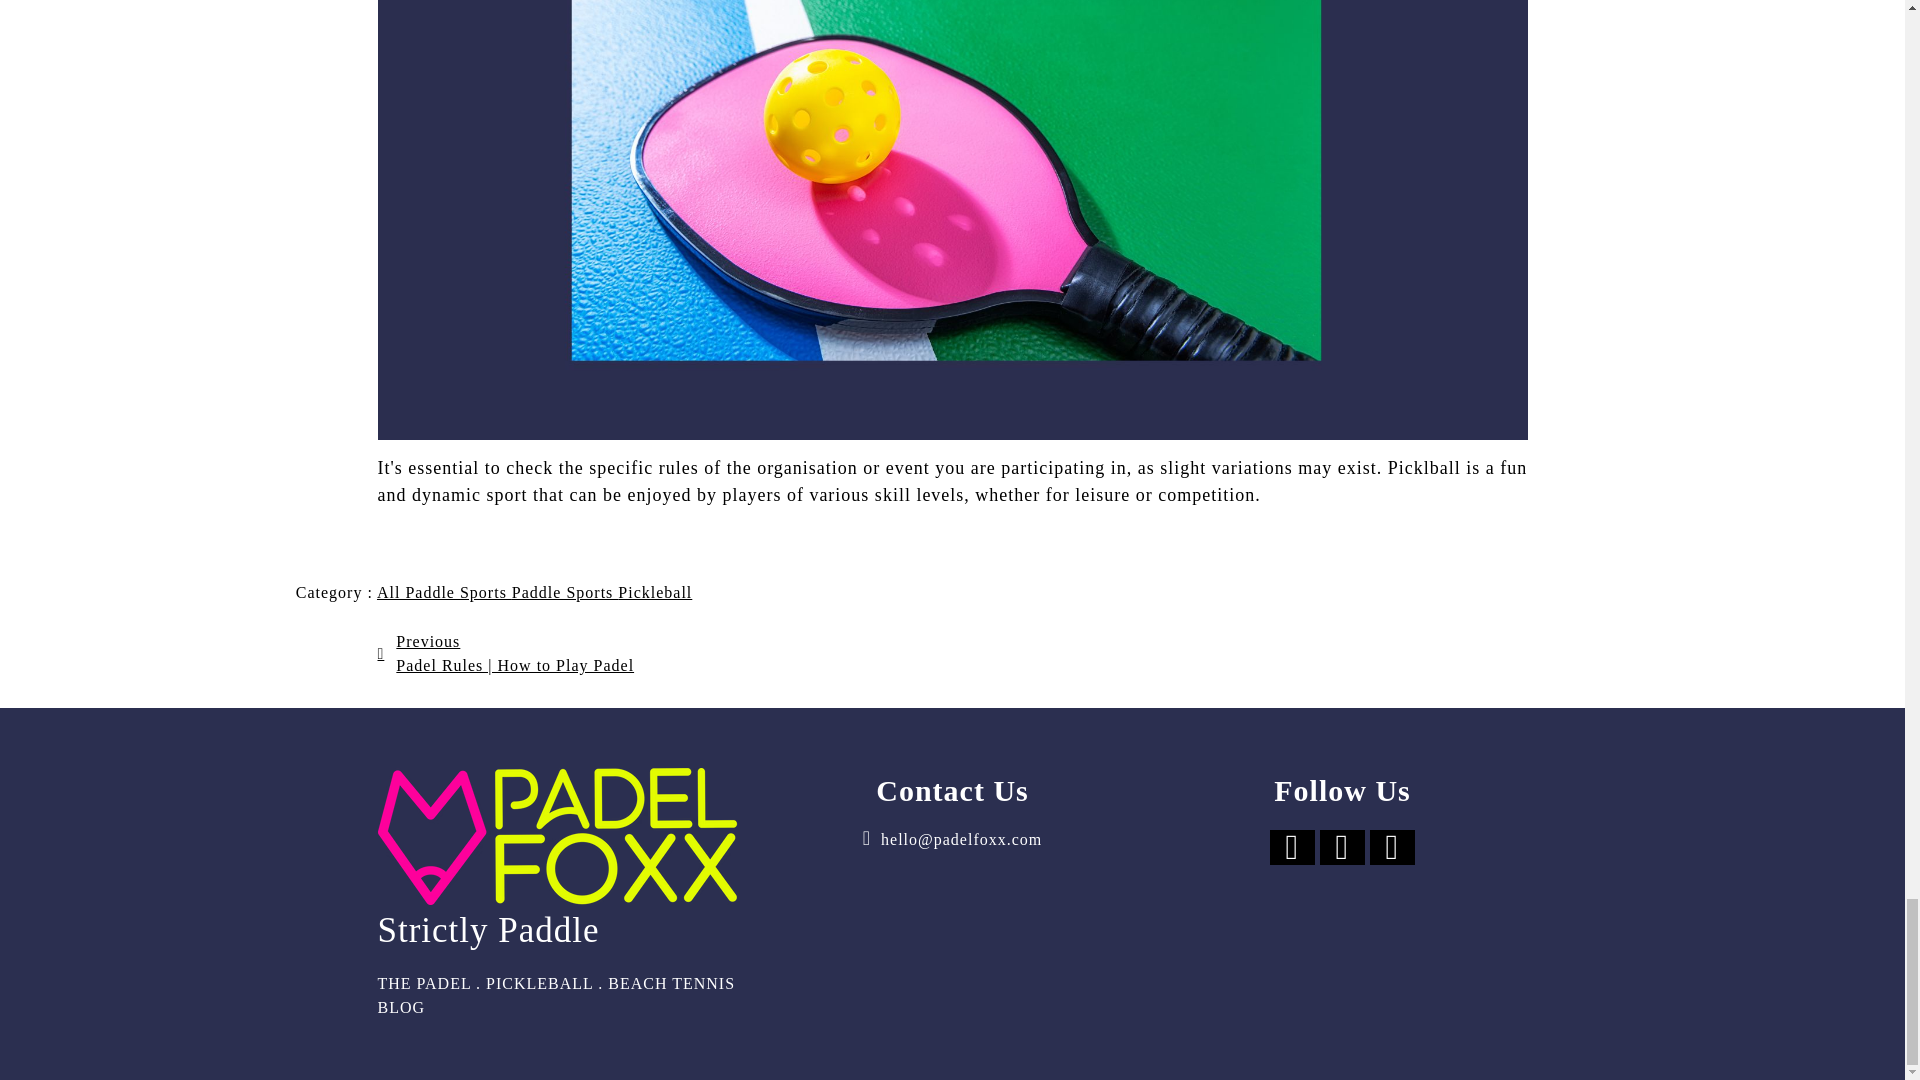  What do you see at coordinates (1342, 848) in the screenshot?
I see `fab fa-twitter` at bounding box center [1342, 848].